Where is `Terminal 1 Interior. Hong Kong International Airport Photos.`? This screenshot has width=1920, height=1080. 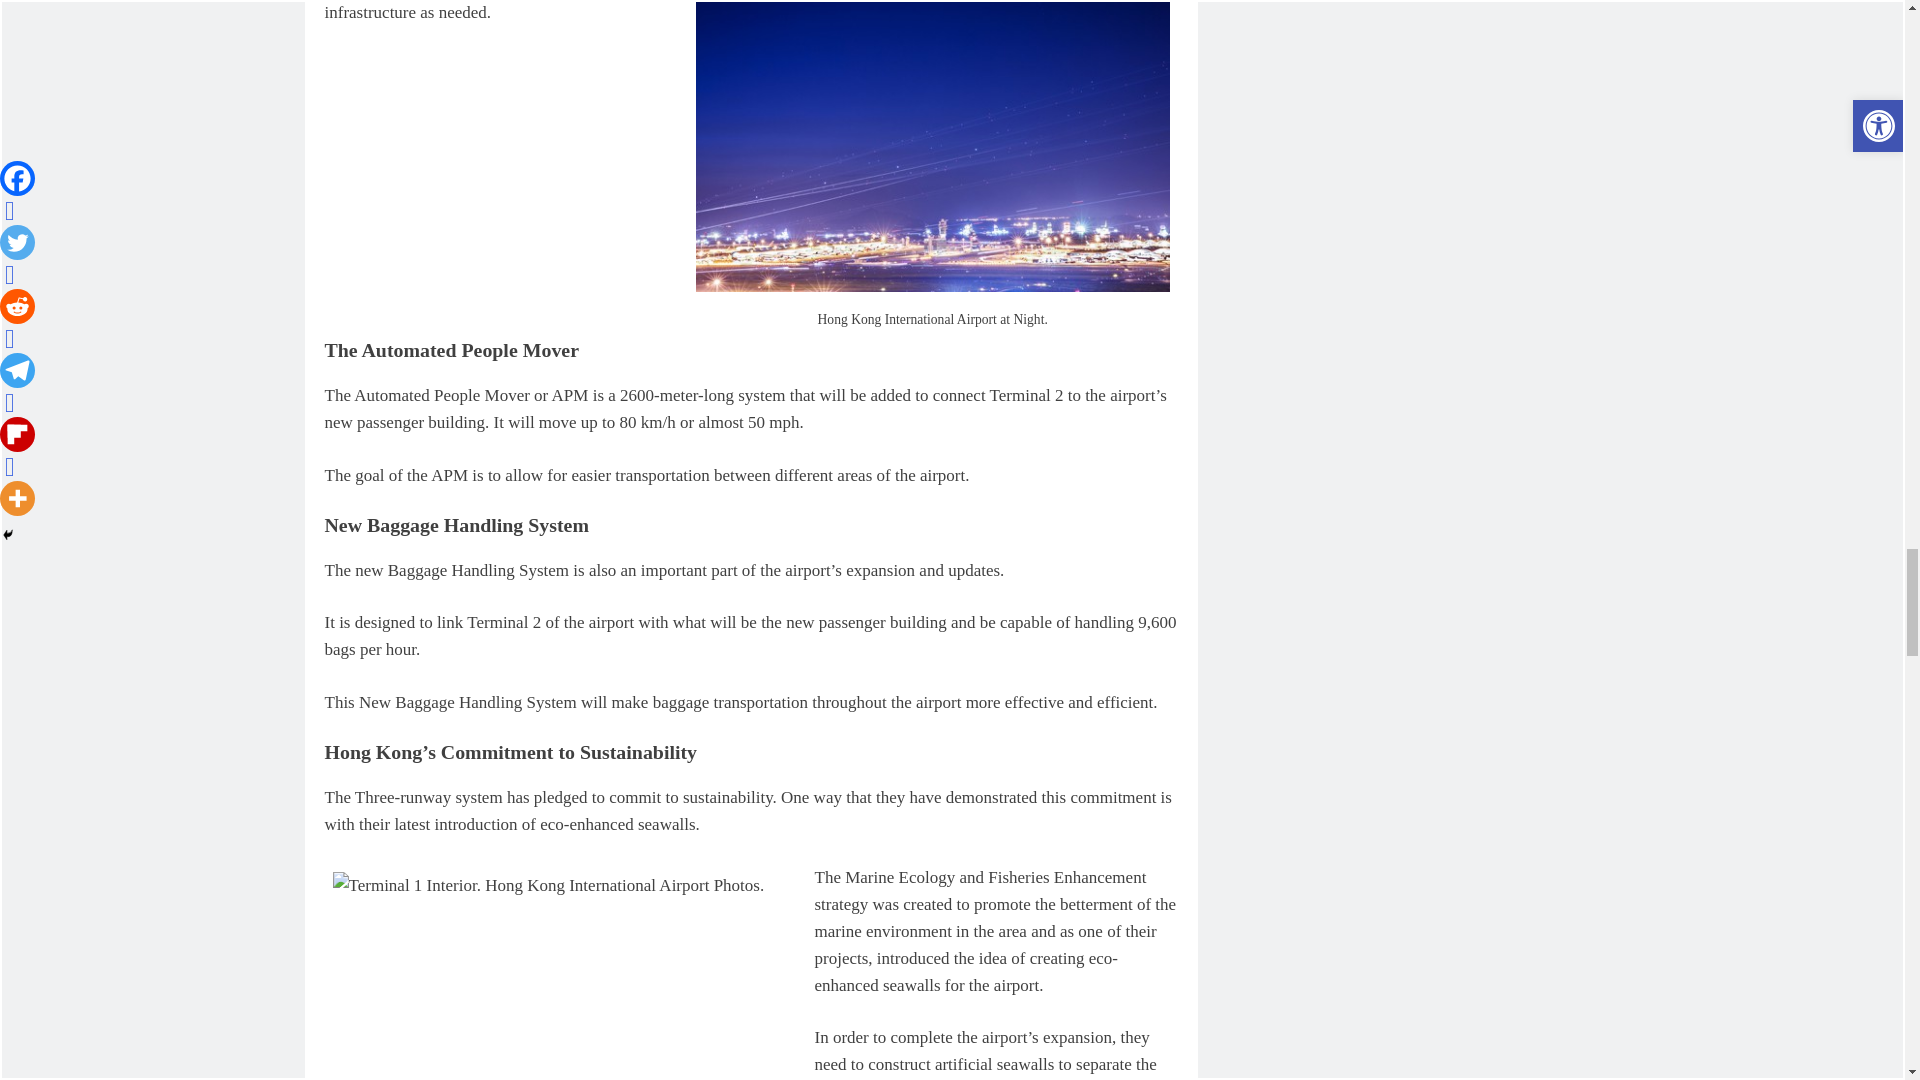 Terminal 1 Interior. Hong Kong International Airport Photos. is located at coordinates (569, 972).